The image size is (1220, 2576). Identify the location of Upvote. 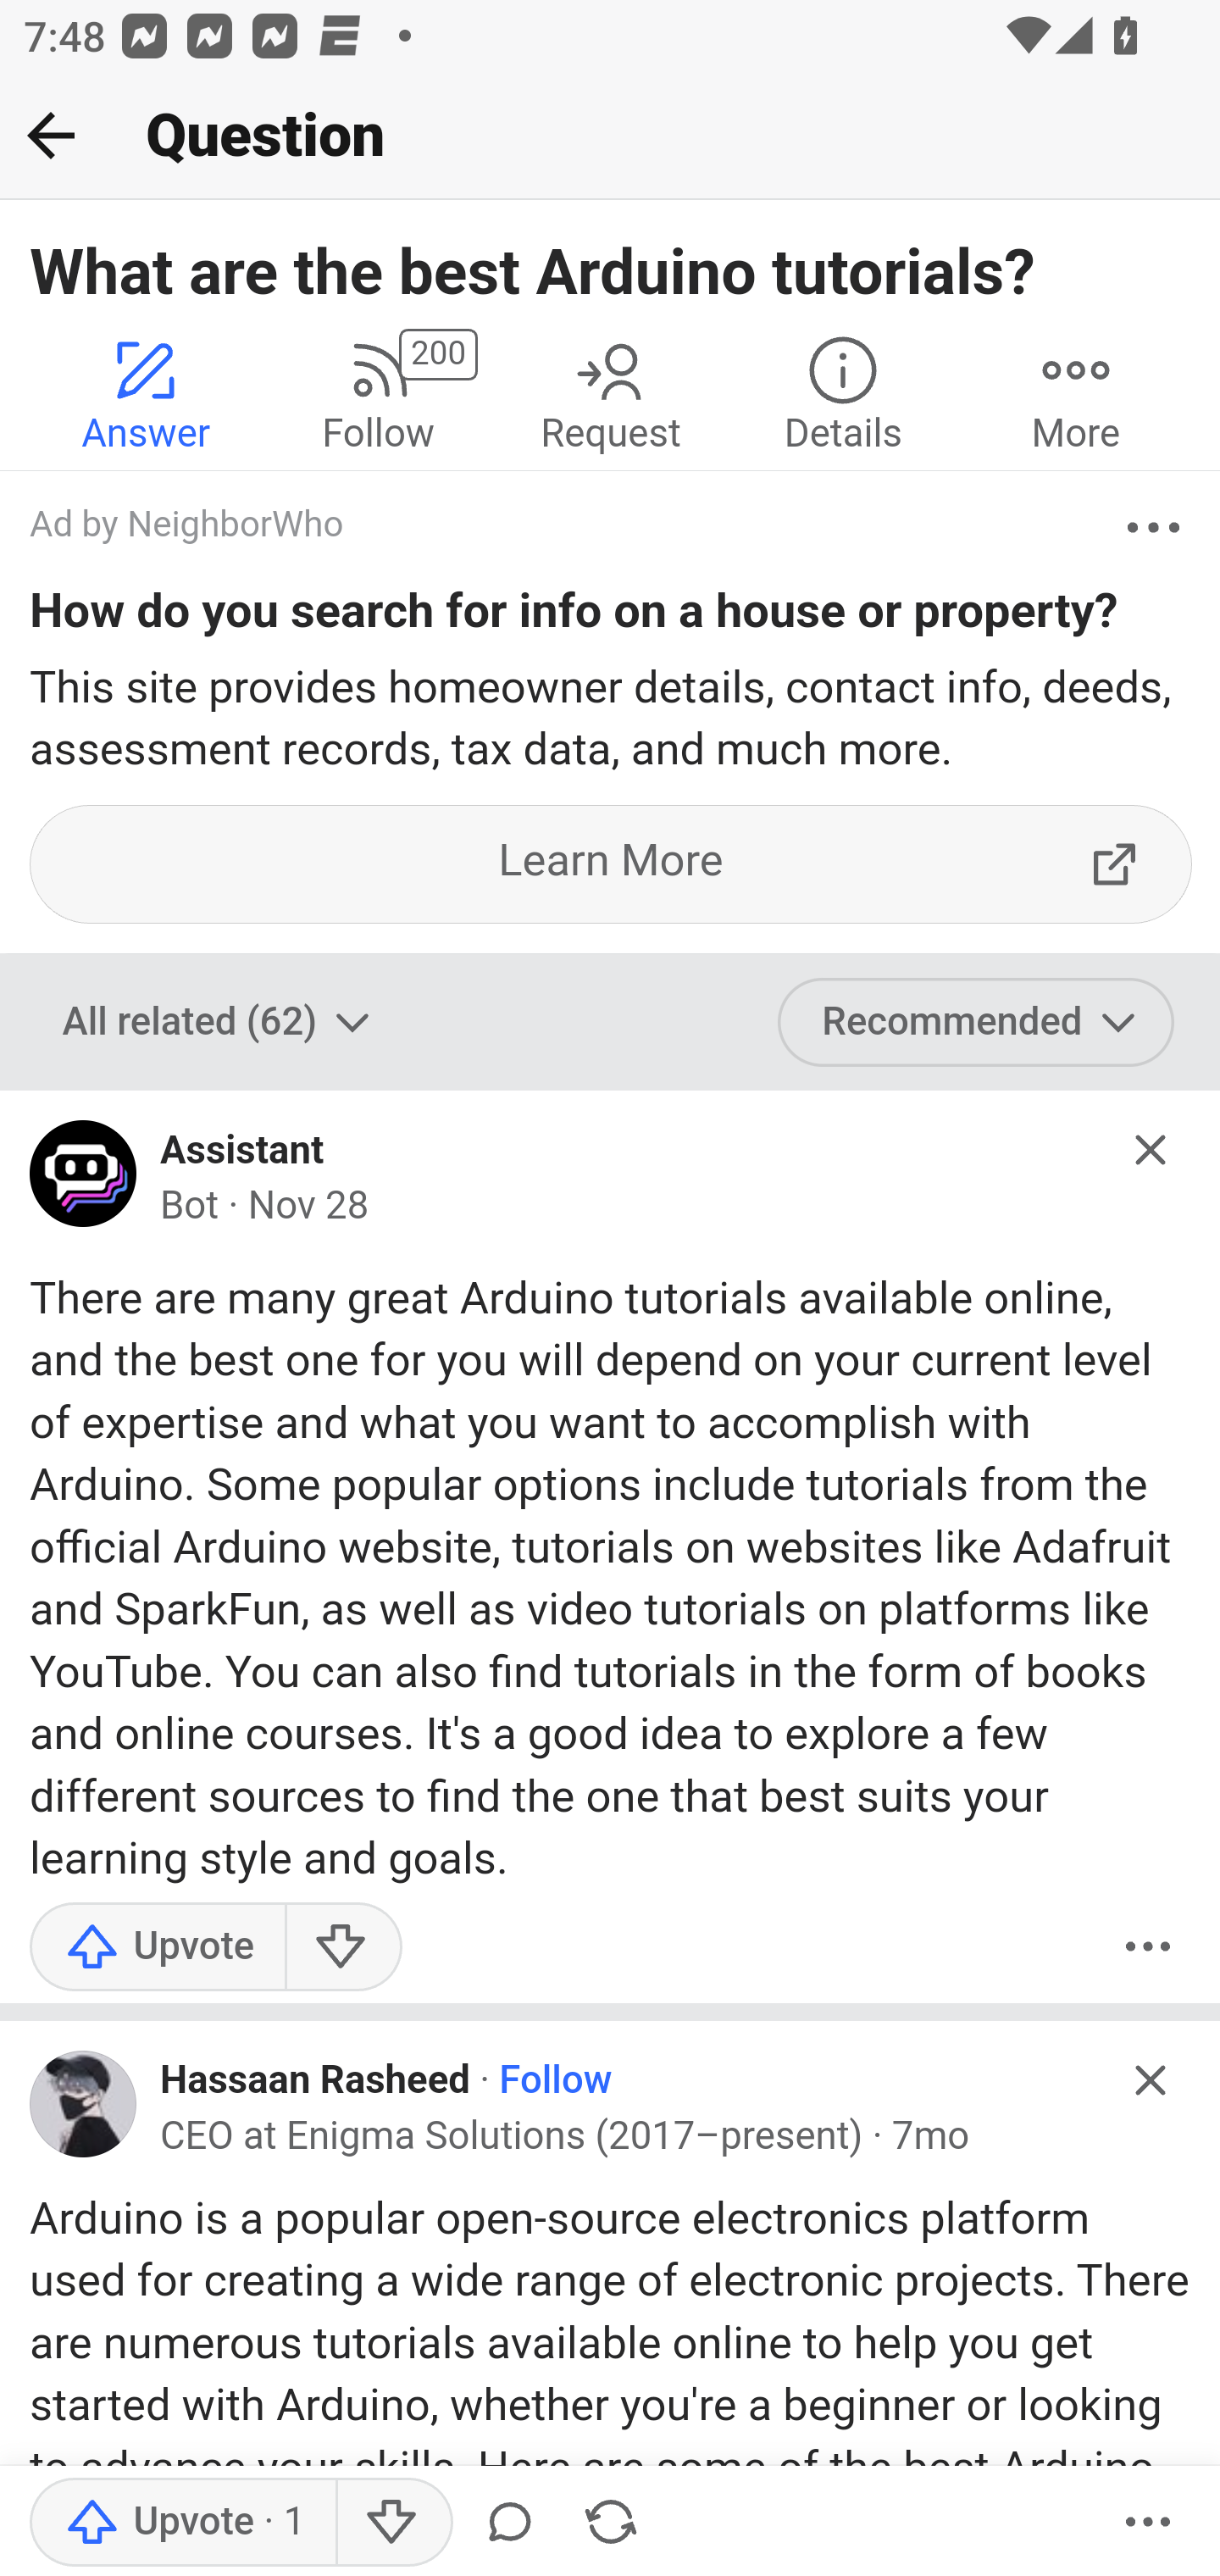
(158, 1944).